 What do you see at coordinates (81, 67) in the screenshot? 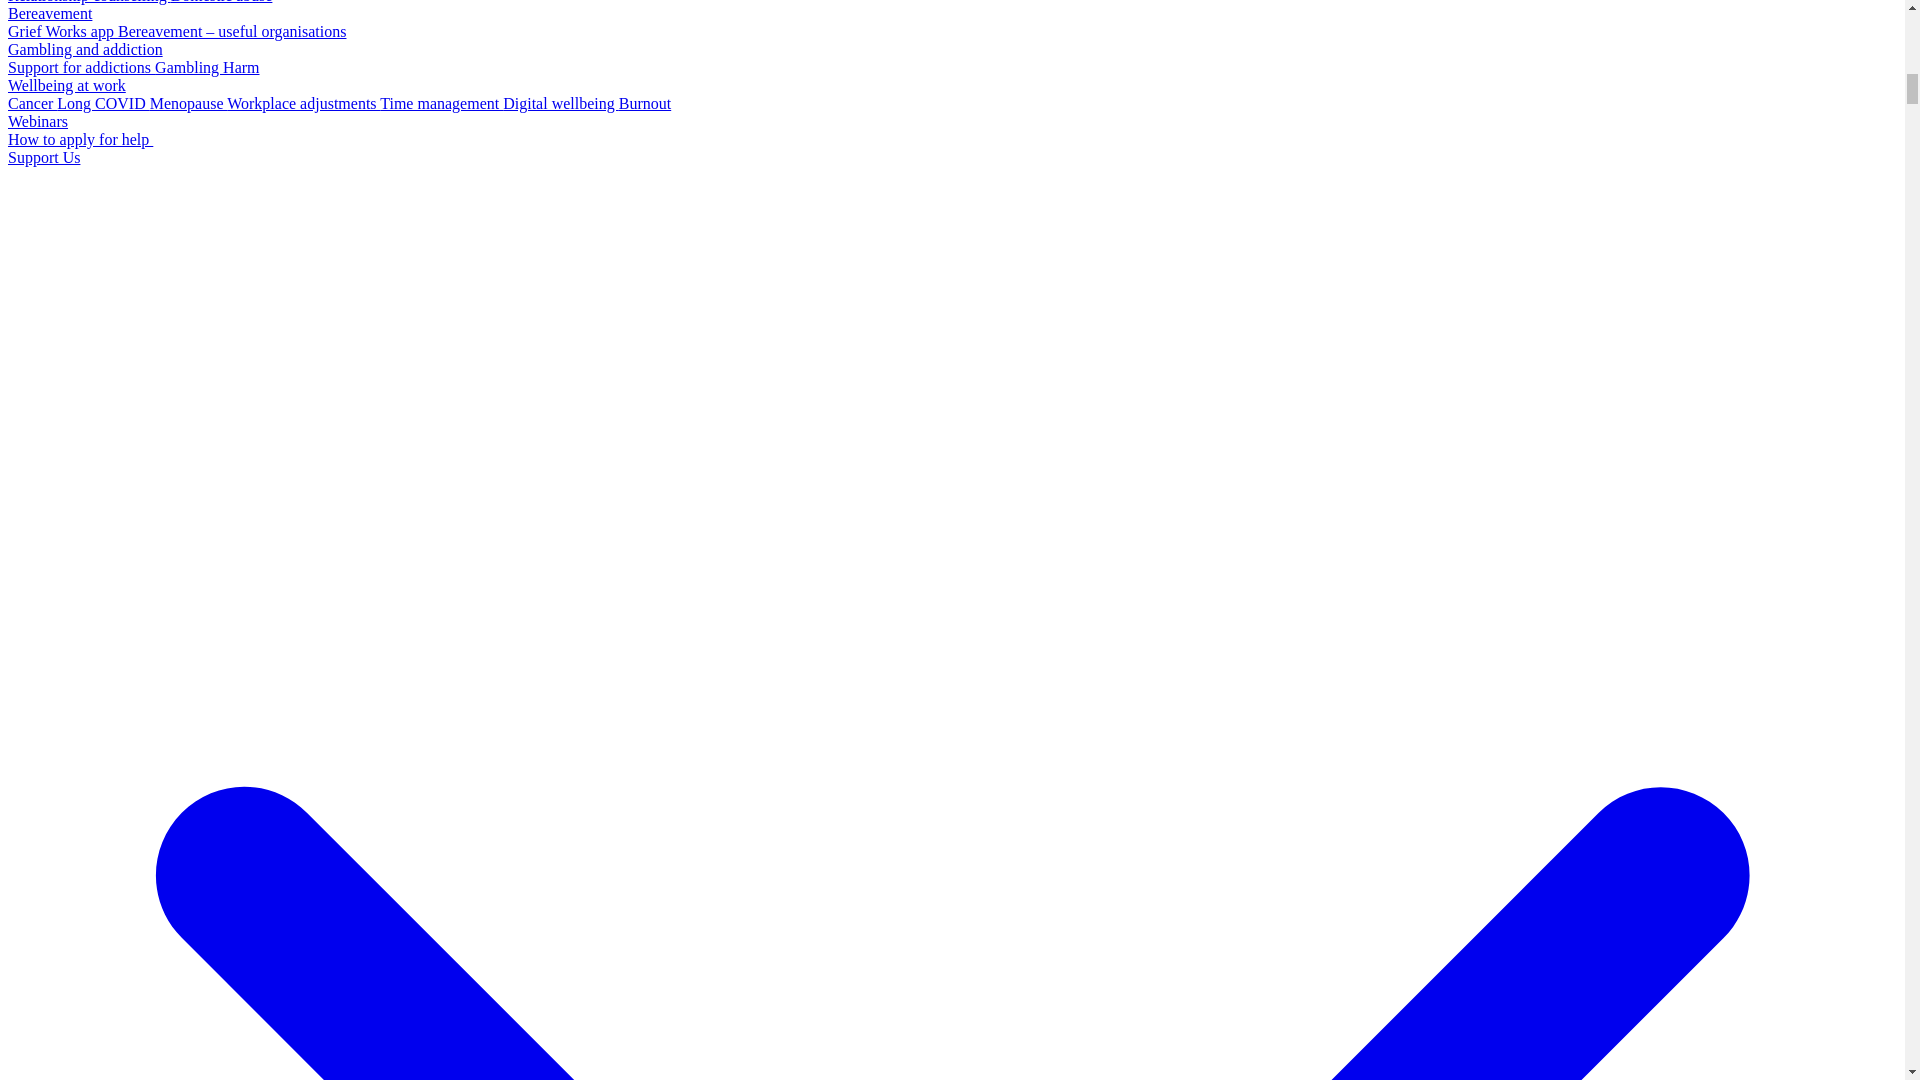
I see `Support for addictions` at bounding box center [81, 67].